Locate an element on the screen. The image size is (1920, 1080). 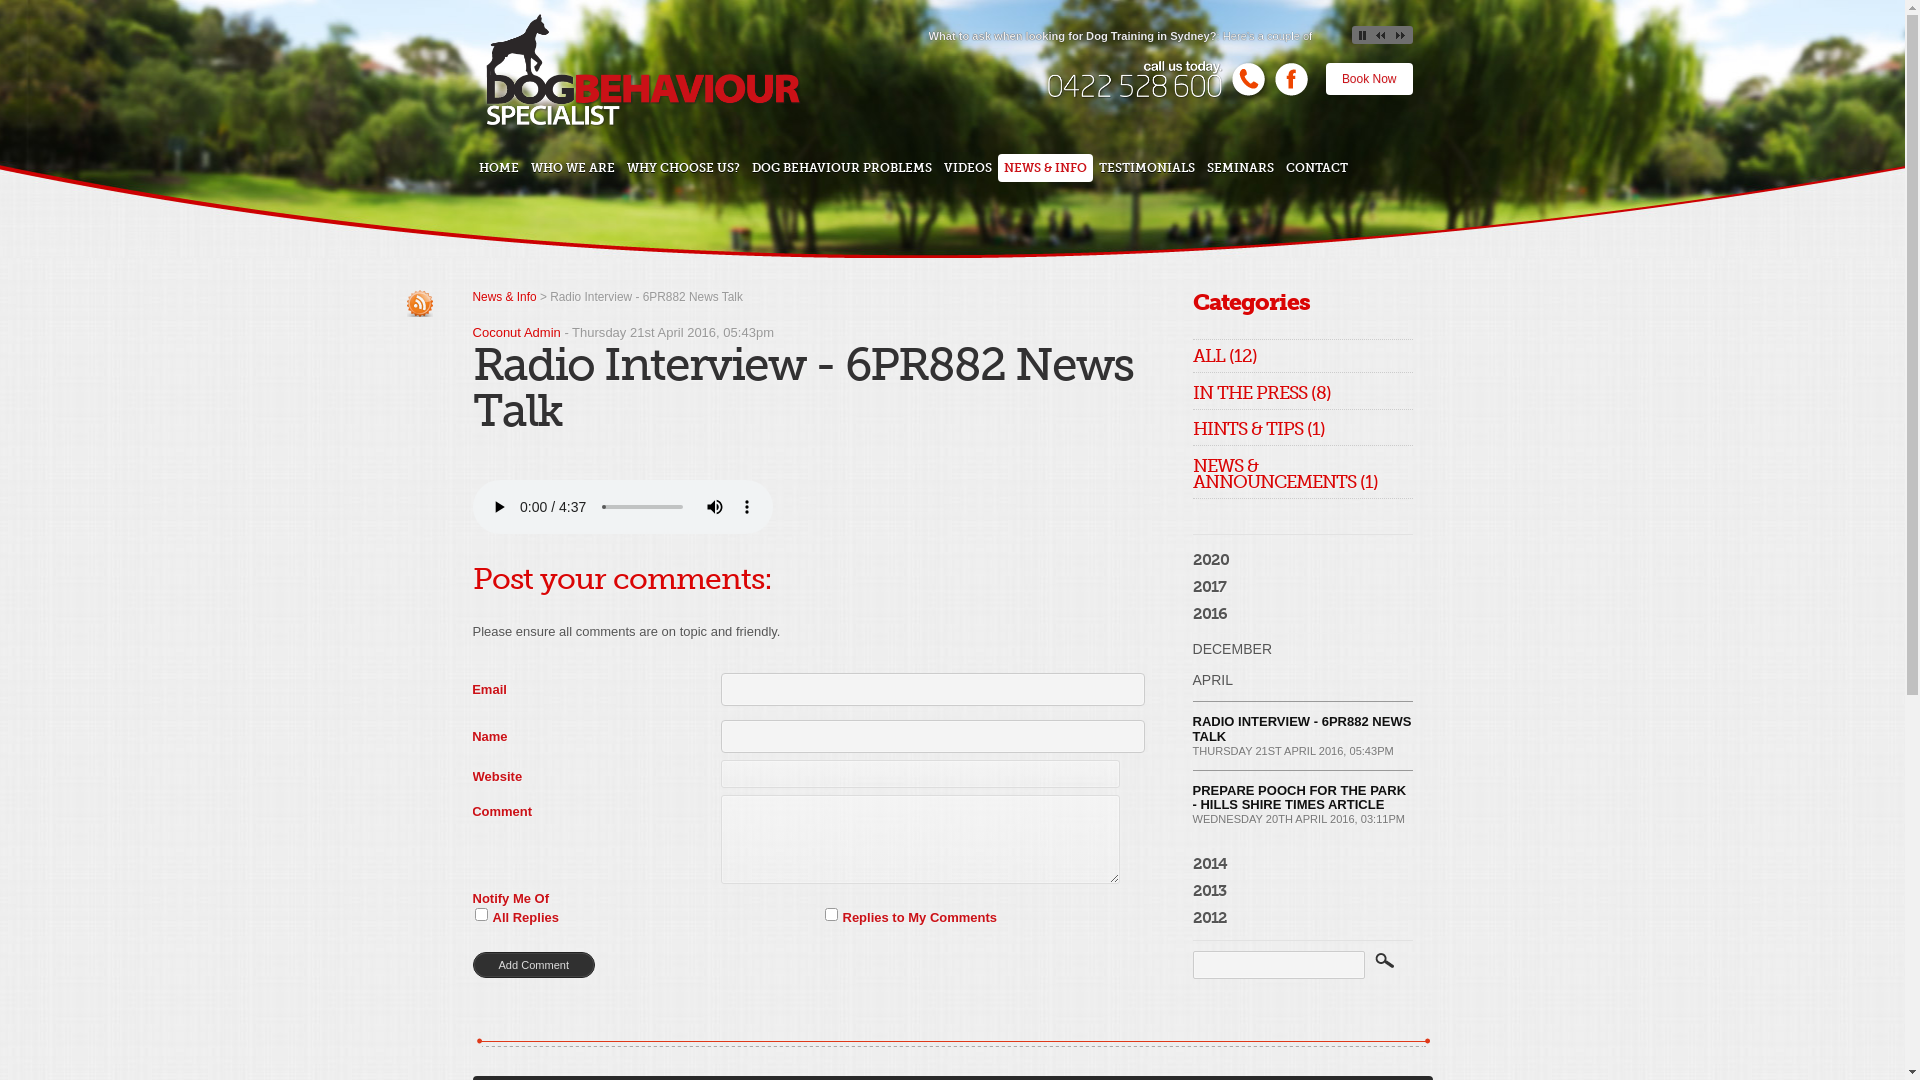
HINTS & TIPS (1) is located at coordinates (1258, 433).